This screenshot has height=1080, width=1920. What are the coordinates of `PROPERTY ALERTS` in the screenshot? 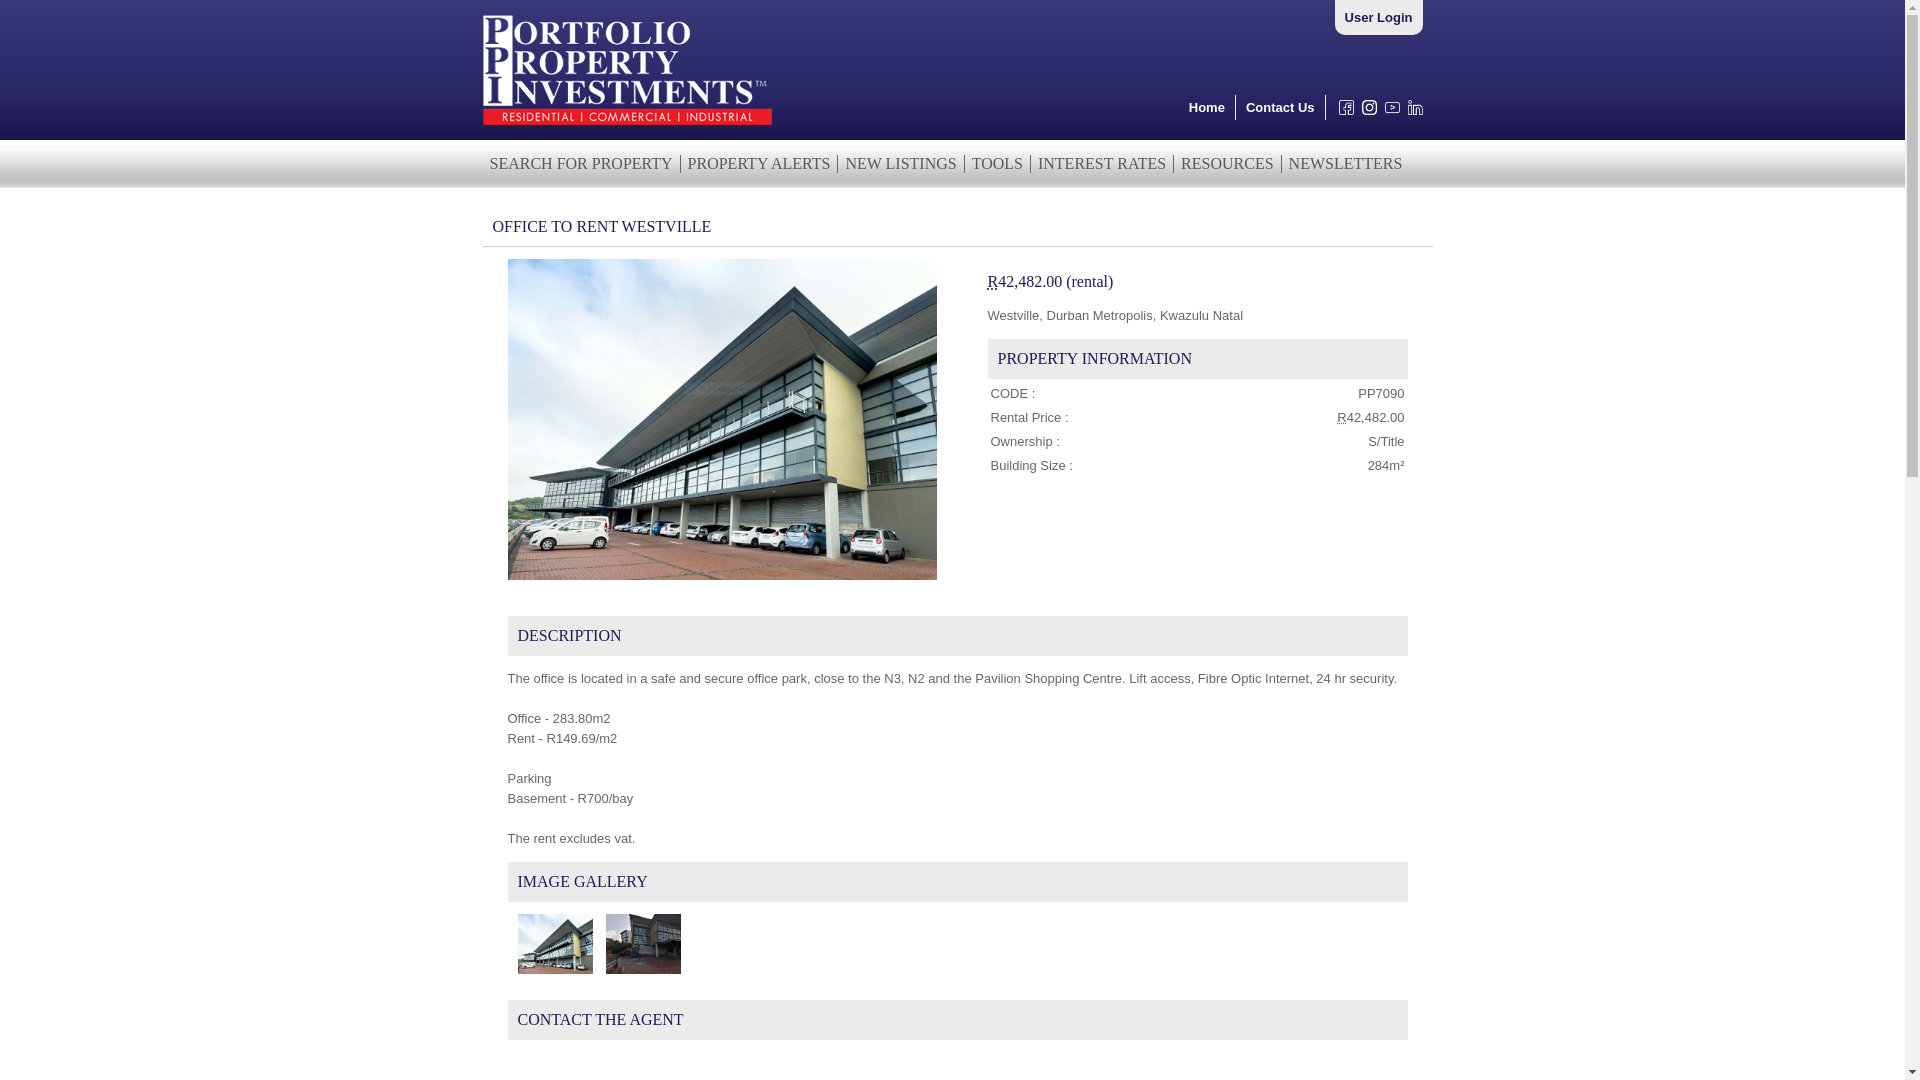 It's located at (760, 164).